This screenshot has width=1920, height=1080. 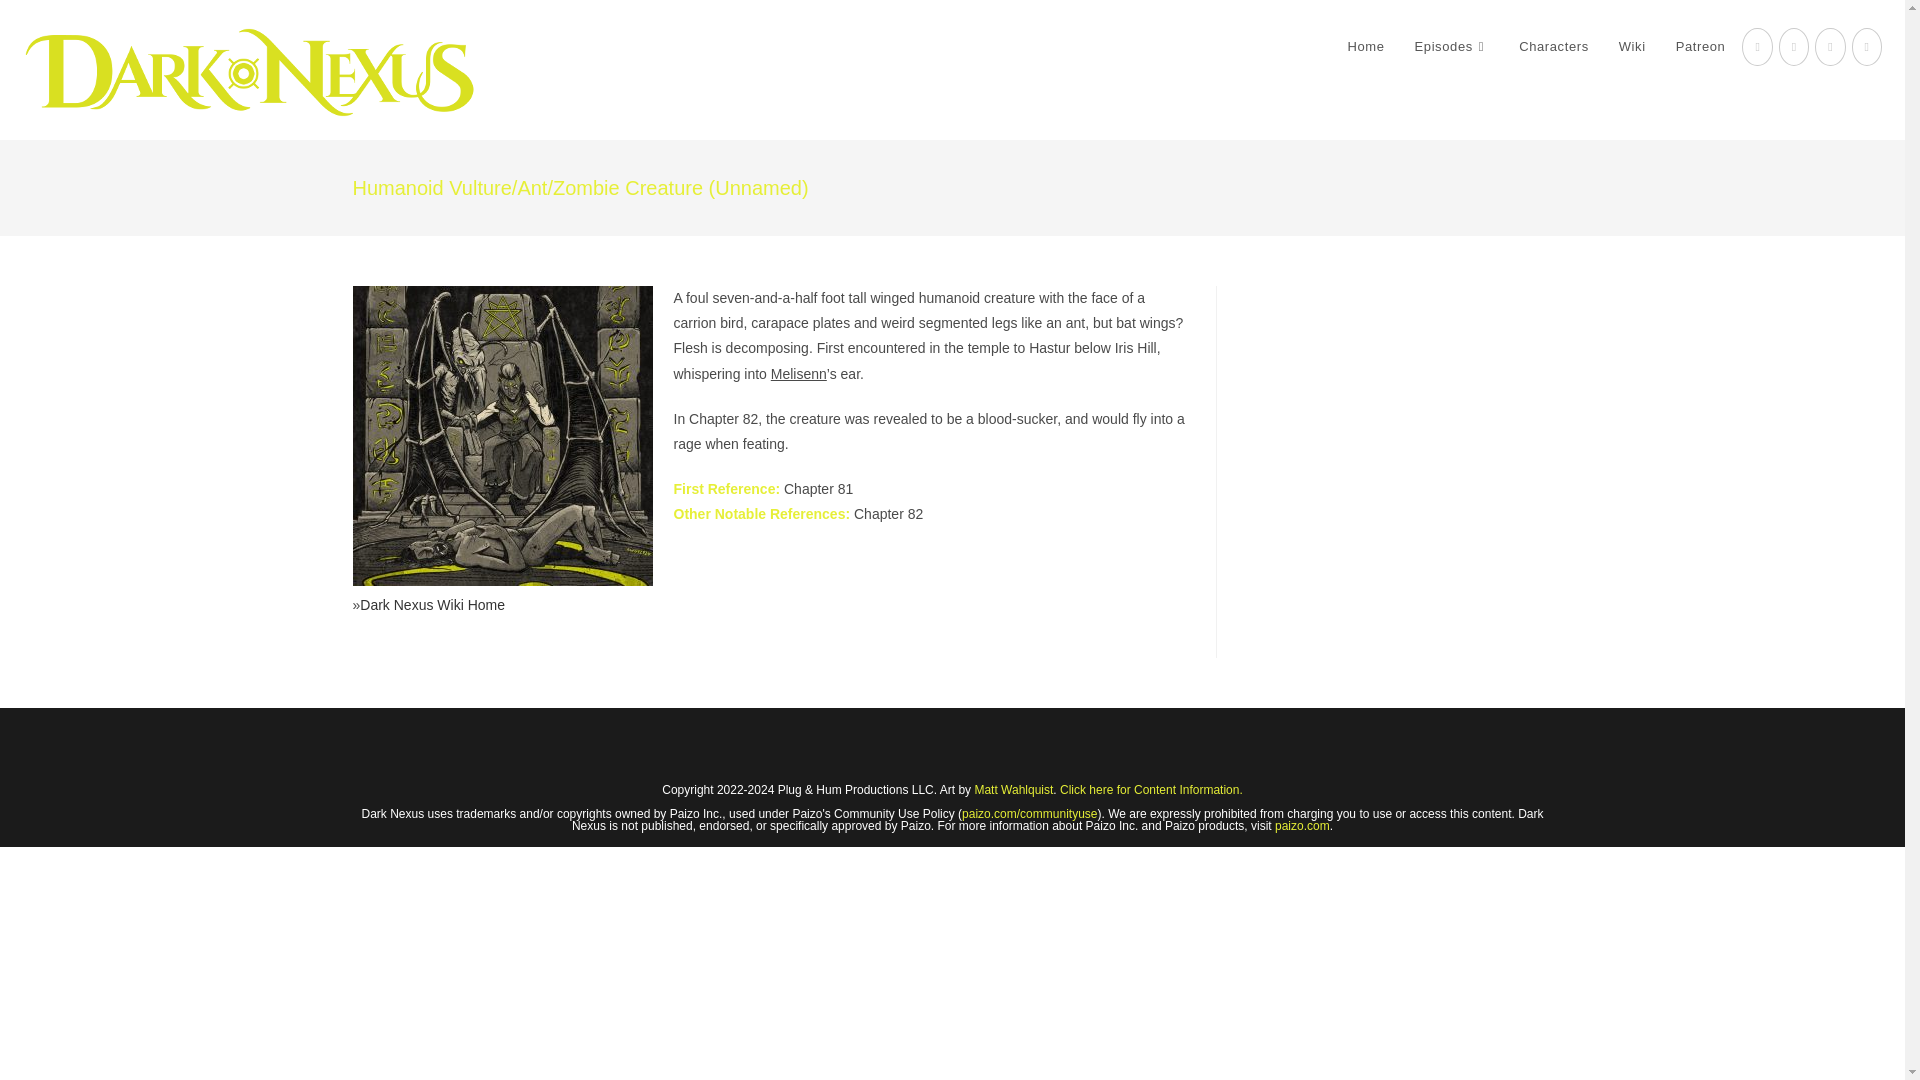 What do you see at coordinates (1150, 790) in the screenshot?
I see `Click here for Content Information.` at bounding box center [1150, 790].